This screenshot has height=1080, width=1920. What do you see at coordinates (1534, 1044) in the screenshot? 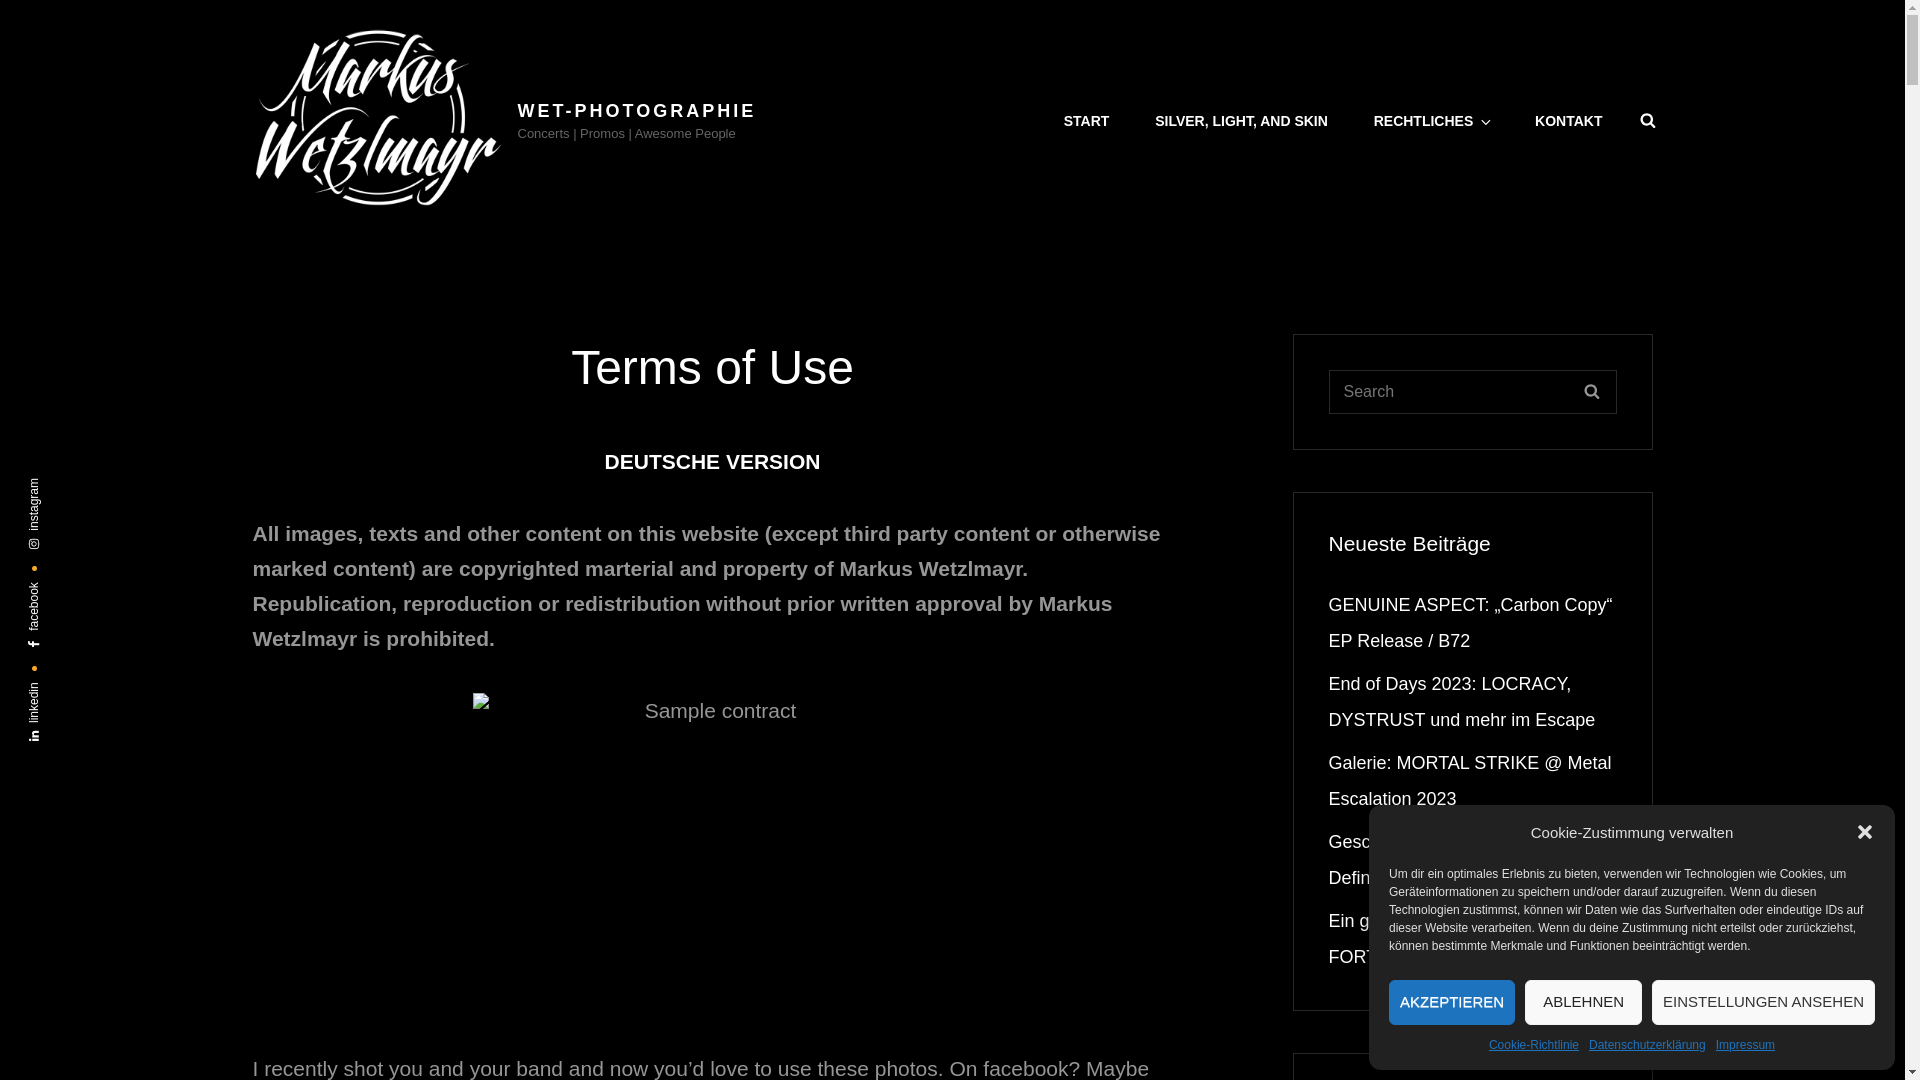
I see `Cookie-Richtlinie` at bounding box center [1534, 1044].